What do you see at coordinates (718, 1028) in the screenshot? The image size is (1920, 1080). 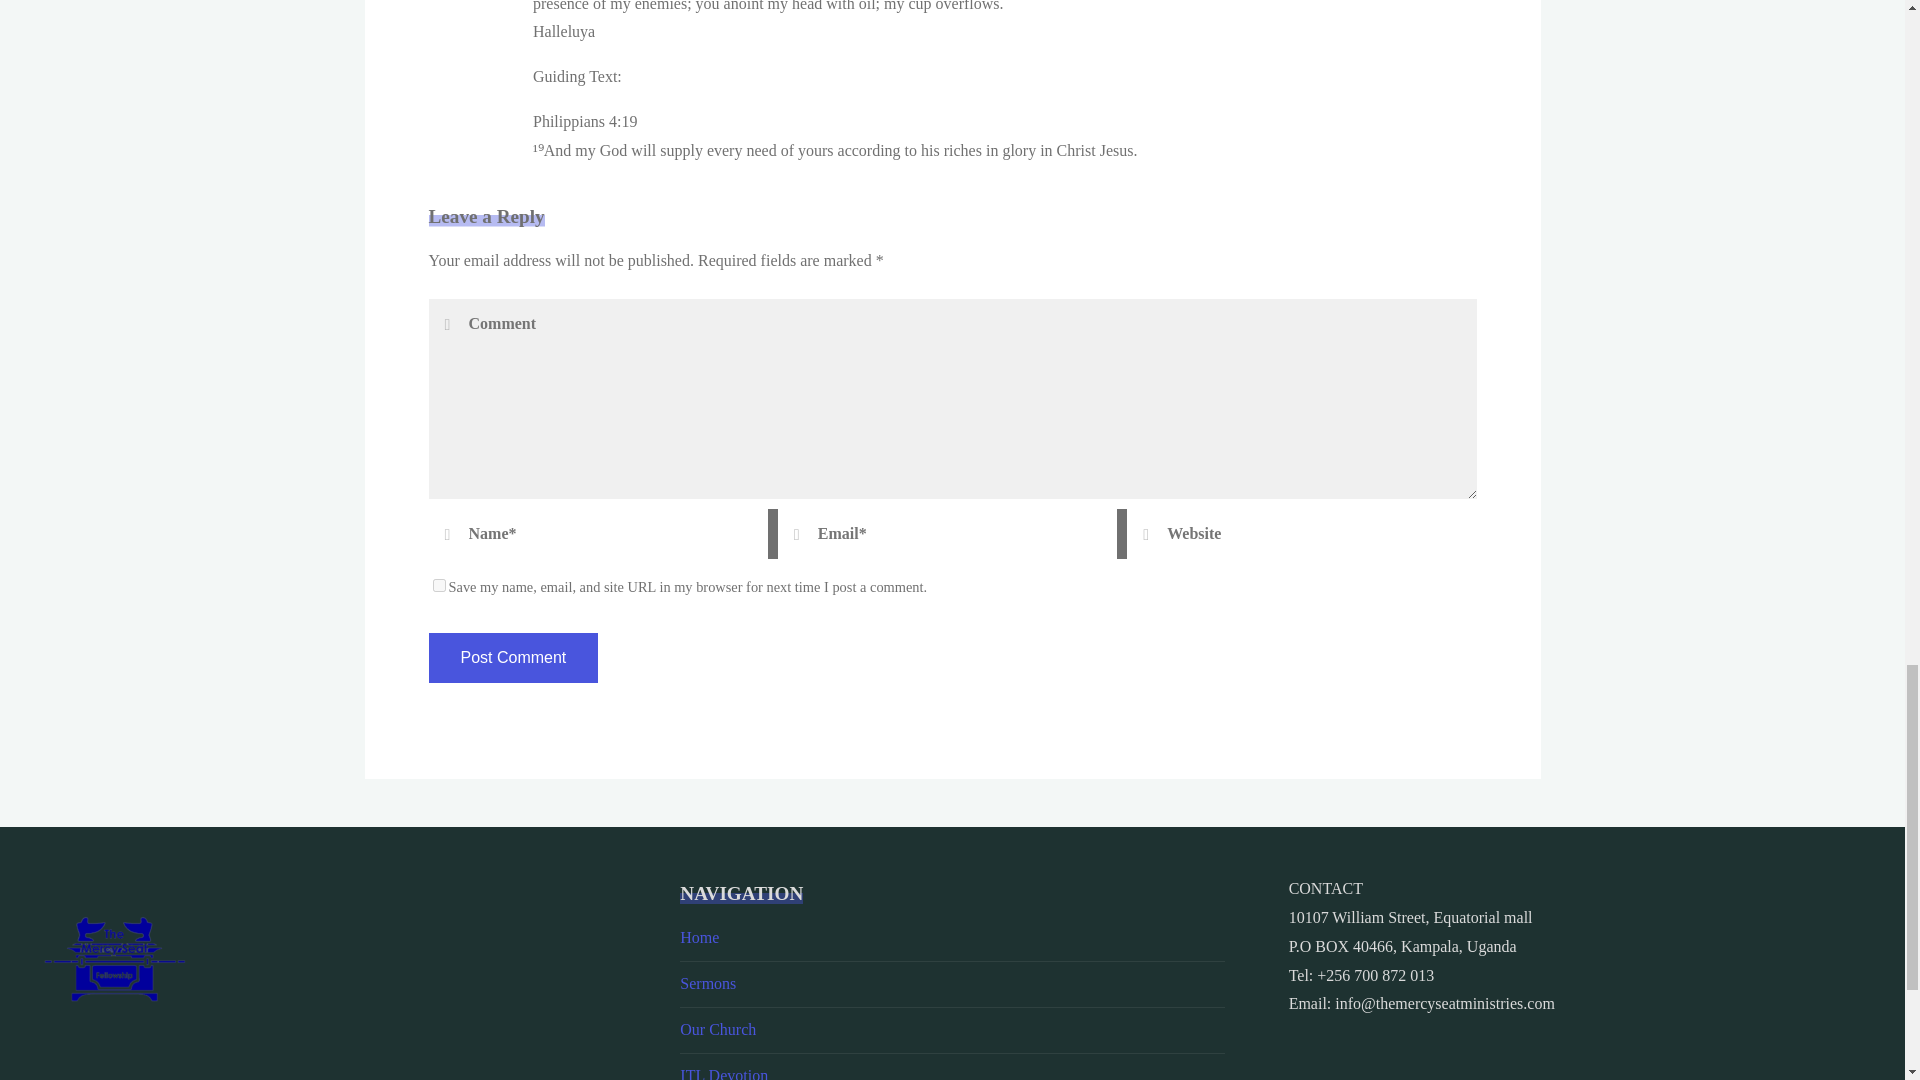 I see `Our Church` at bounding box center [718, 1028].